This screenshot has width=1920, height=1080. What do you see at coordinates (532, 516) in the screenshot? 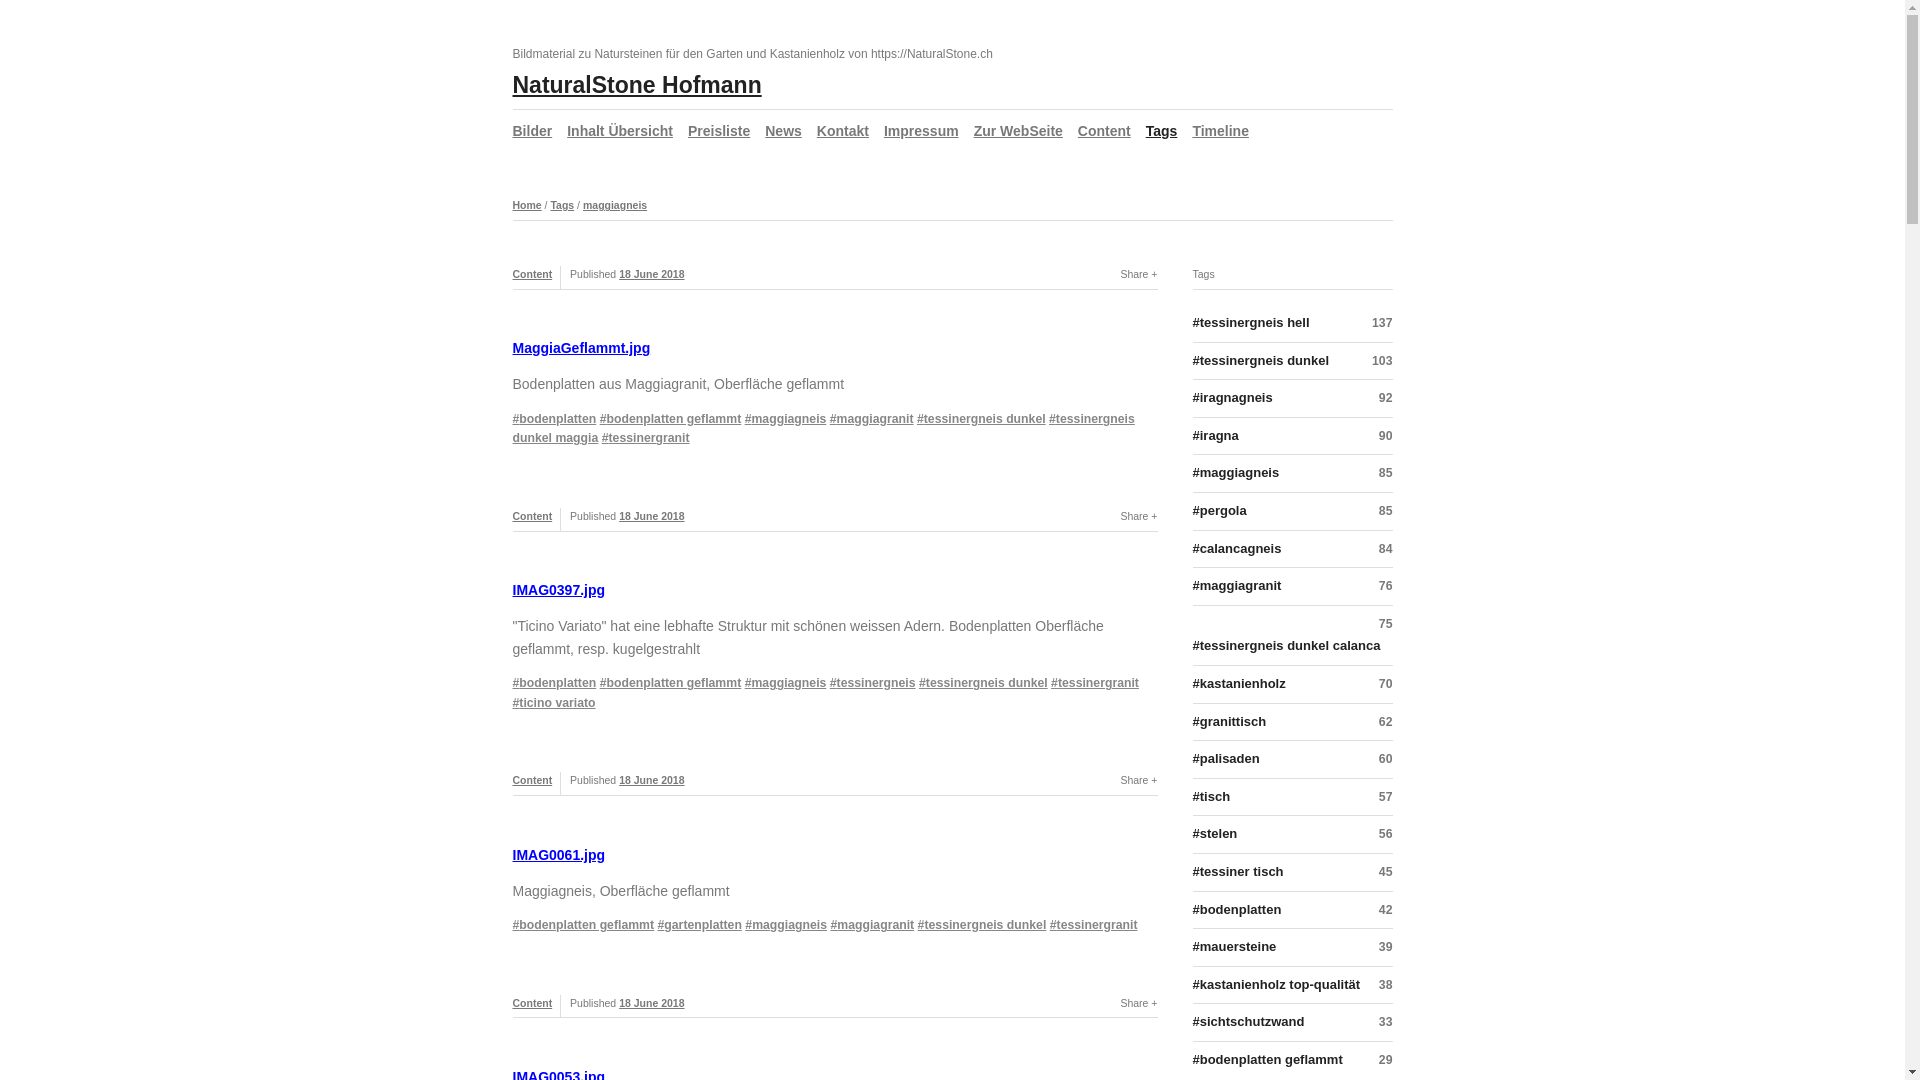
I see `Content` at bounding box center [532, 516].